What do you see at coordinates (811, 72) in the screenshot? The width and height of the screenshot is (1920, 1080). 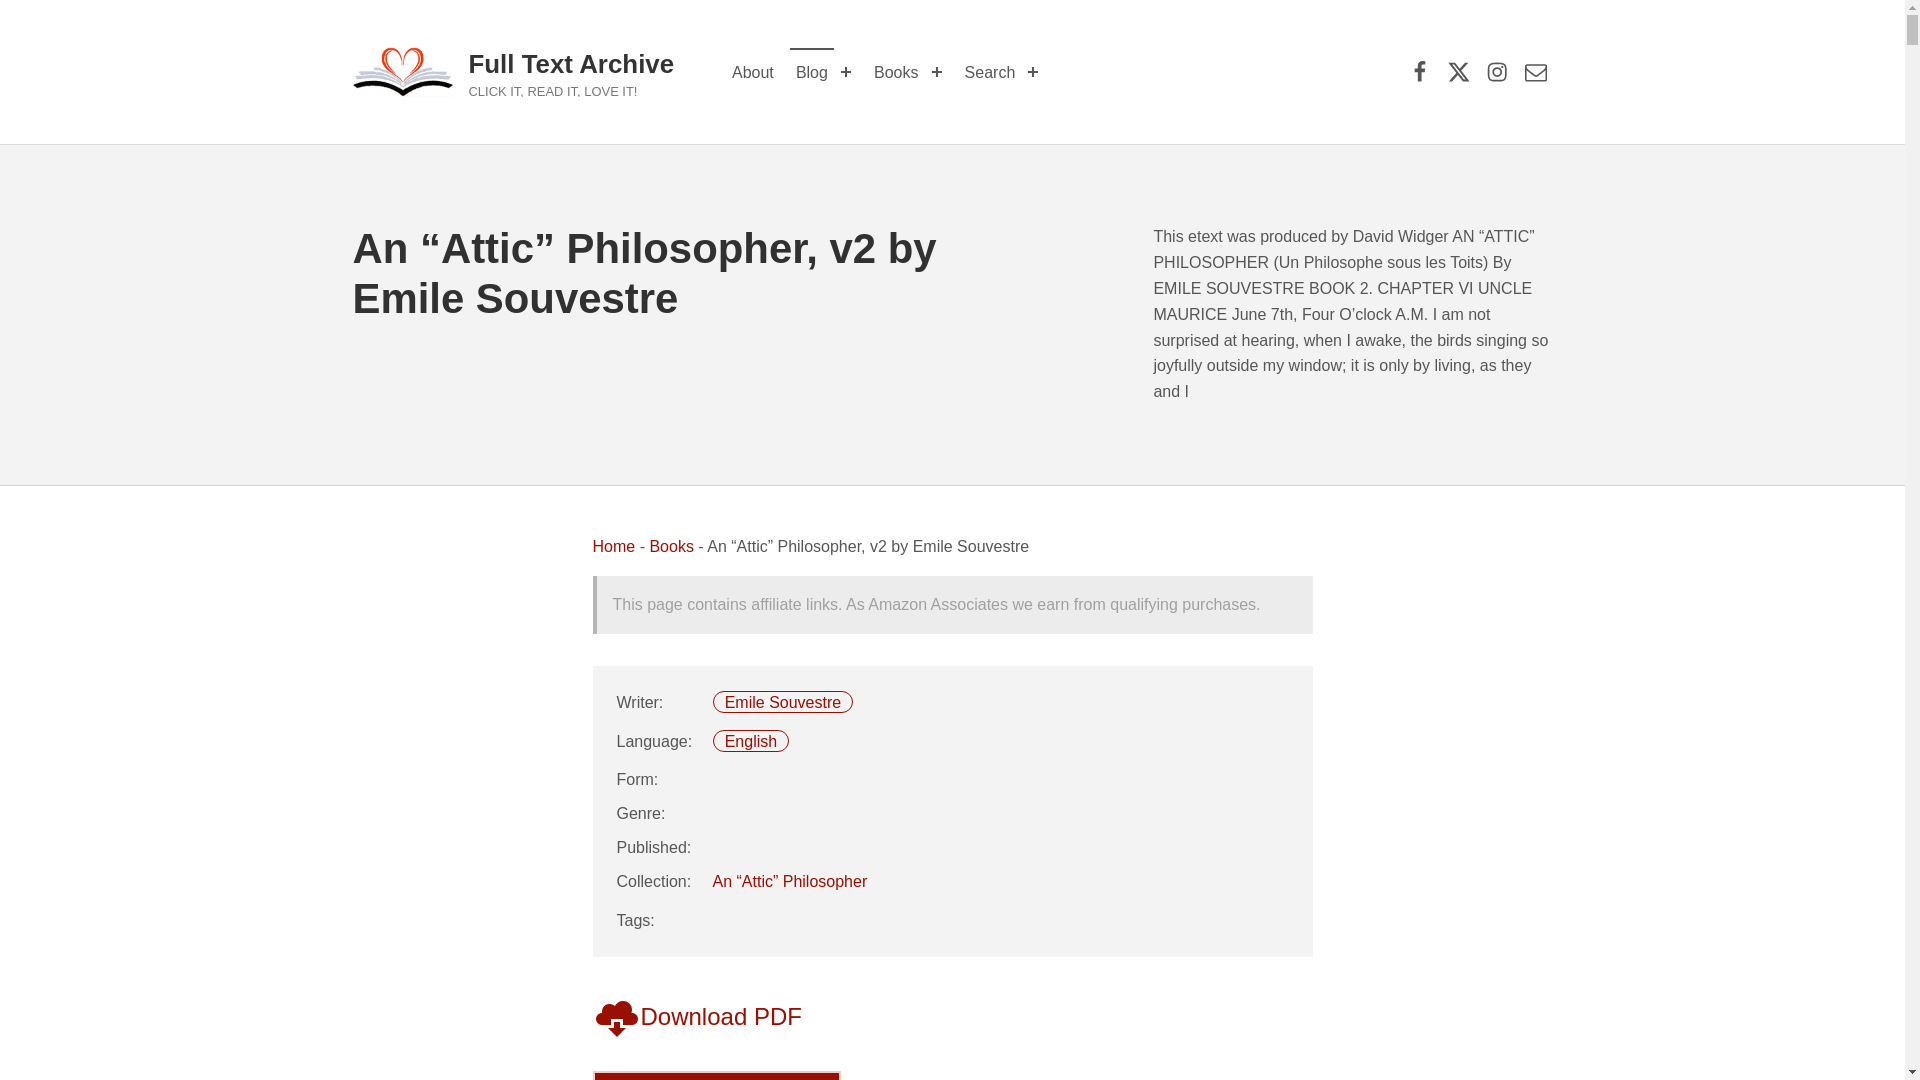 I see `Blog` at bounding box center [811, 72].